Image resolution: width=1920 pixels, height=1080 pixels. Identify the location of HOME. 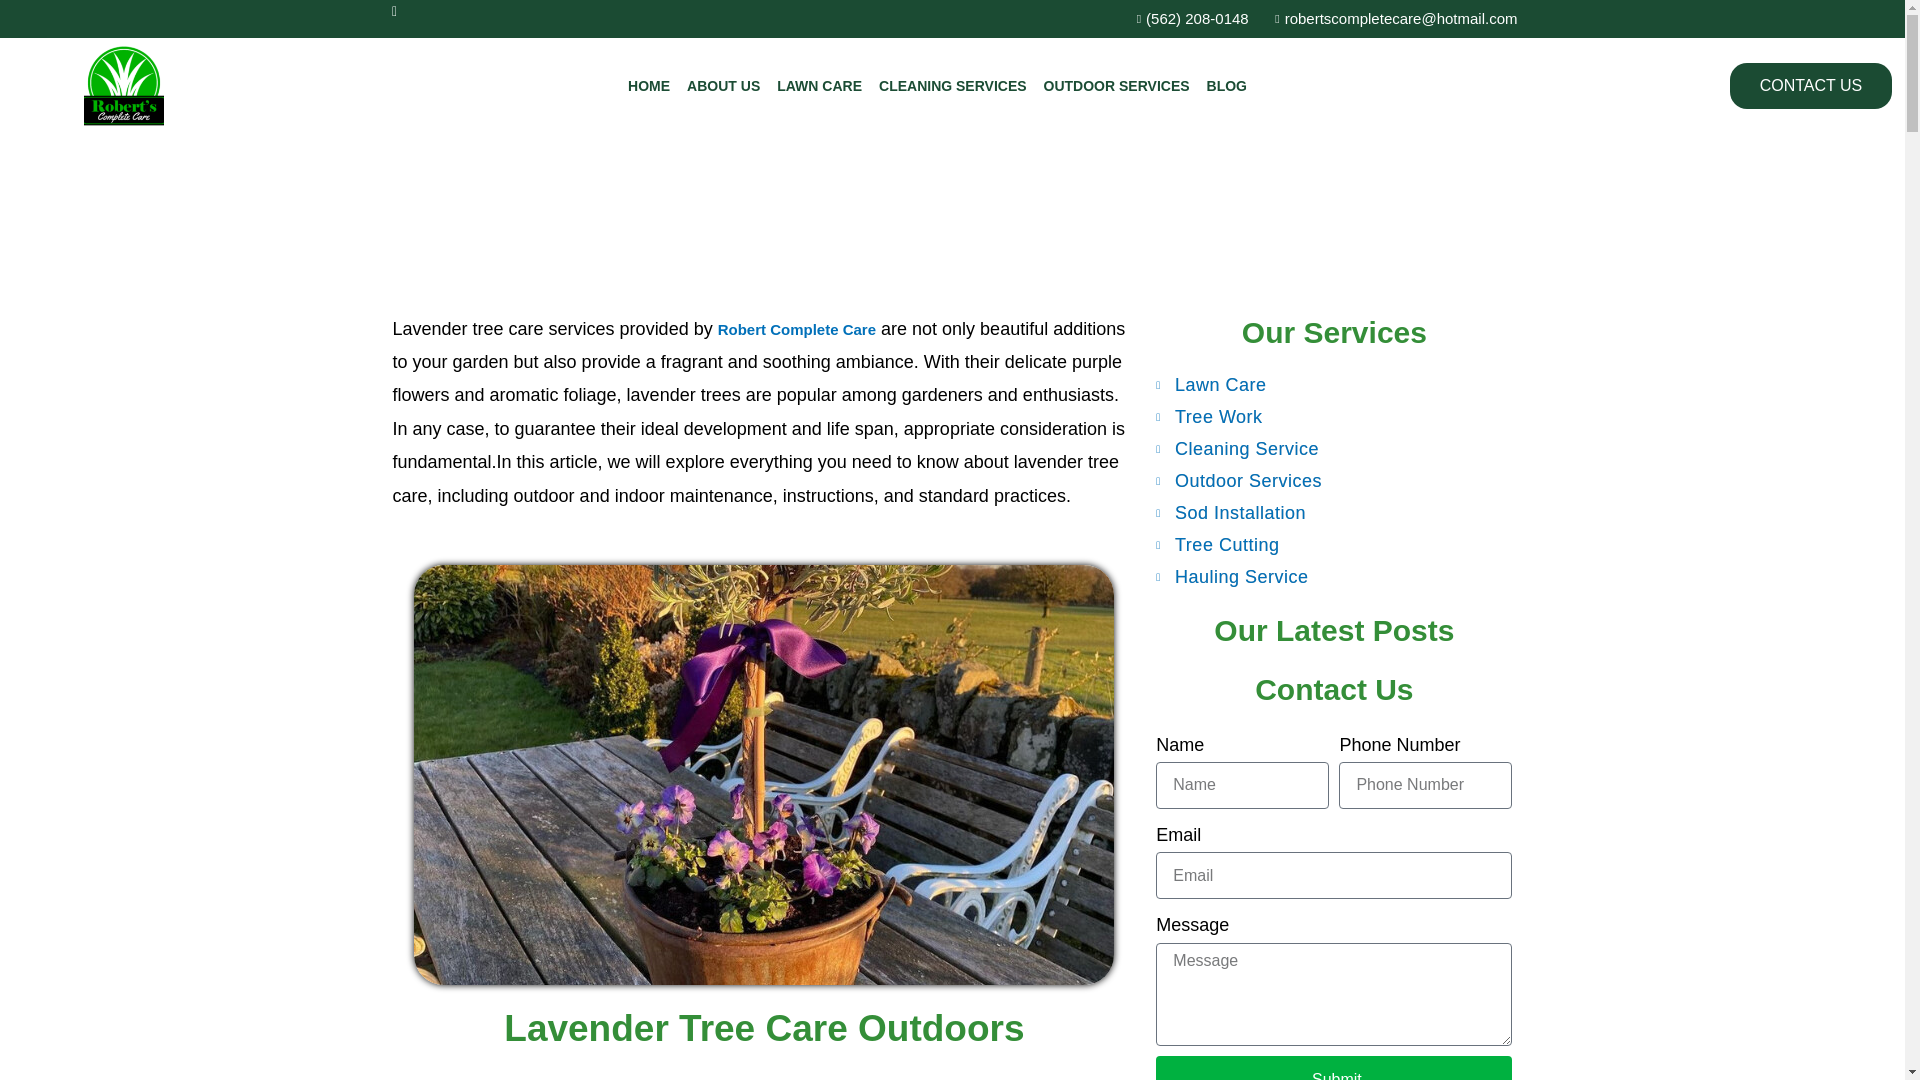
(648, 86).